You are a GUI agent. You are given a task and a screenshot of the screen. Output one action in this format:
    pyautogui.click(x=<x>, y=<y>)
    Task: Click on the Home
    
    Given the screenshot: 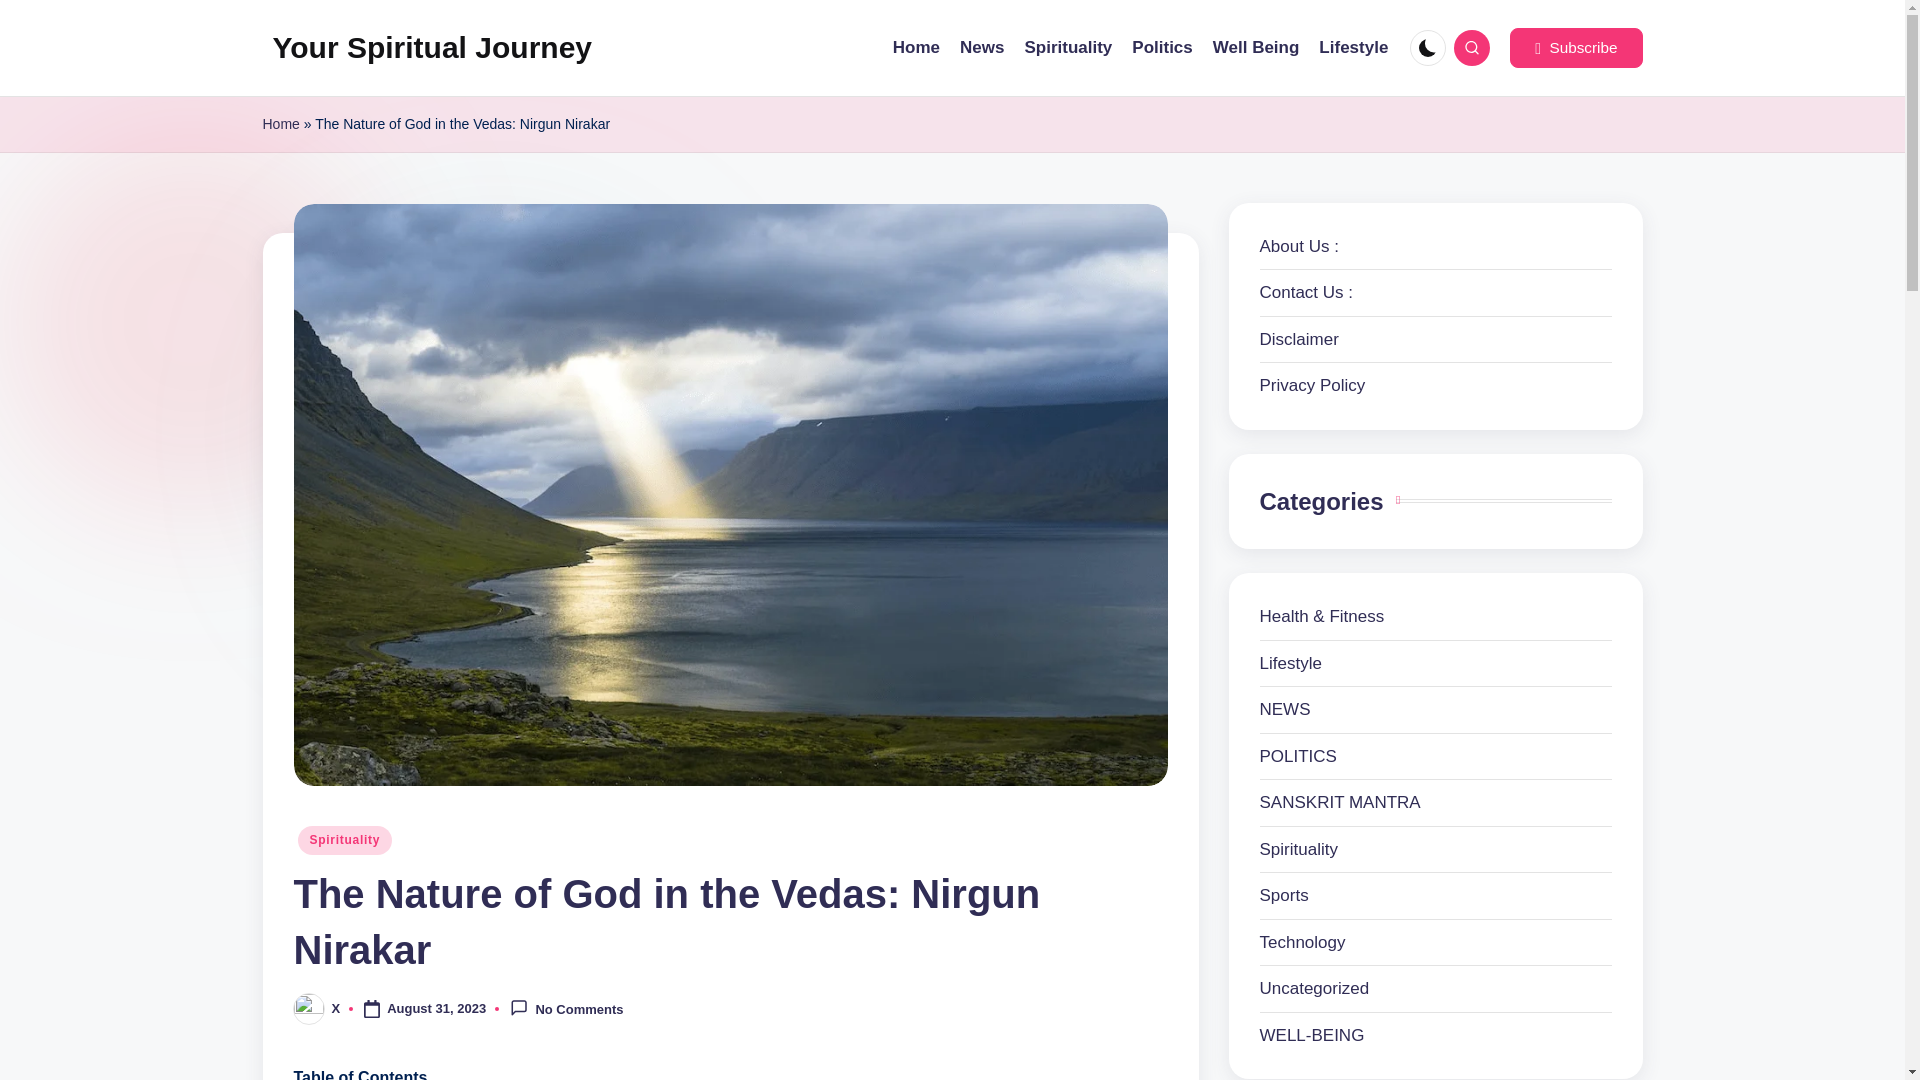 What is the action you would take?
    pyautogui.click(x=280, y=124)
    